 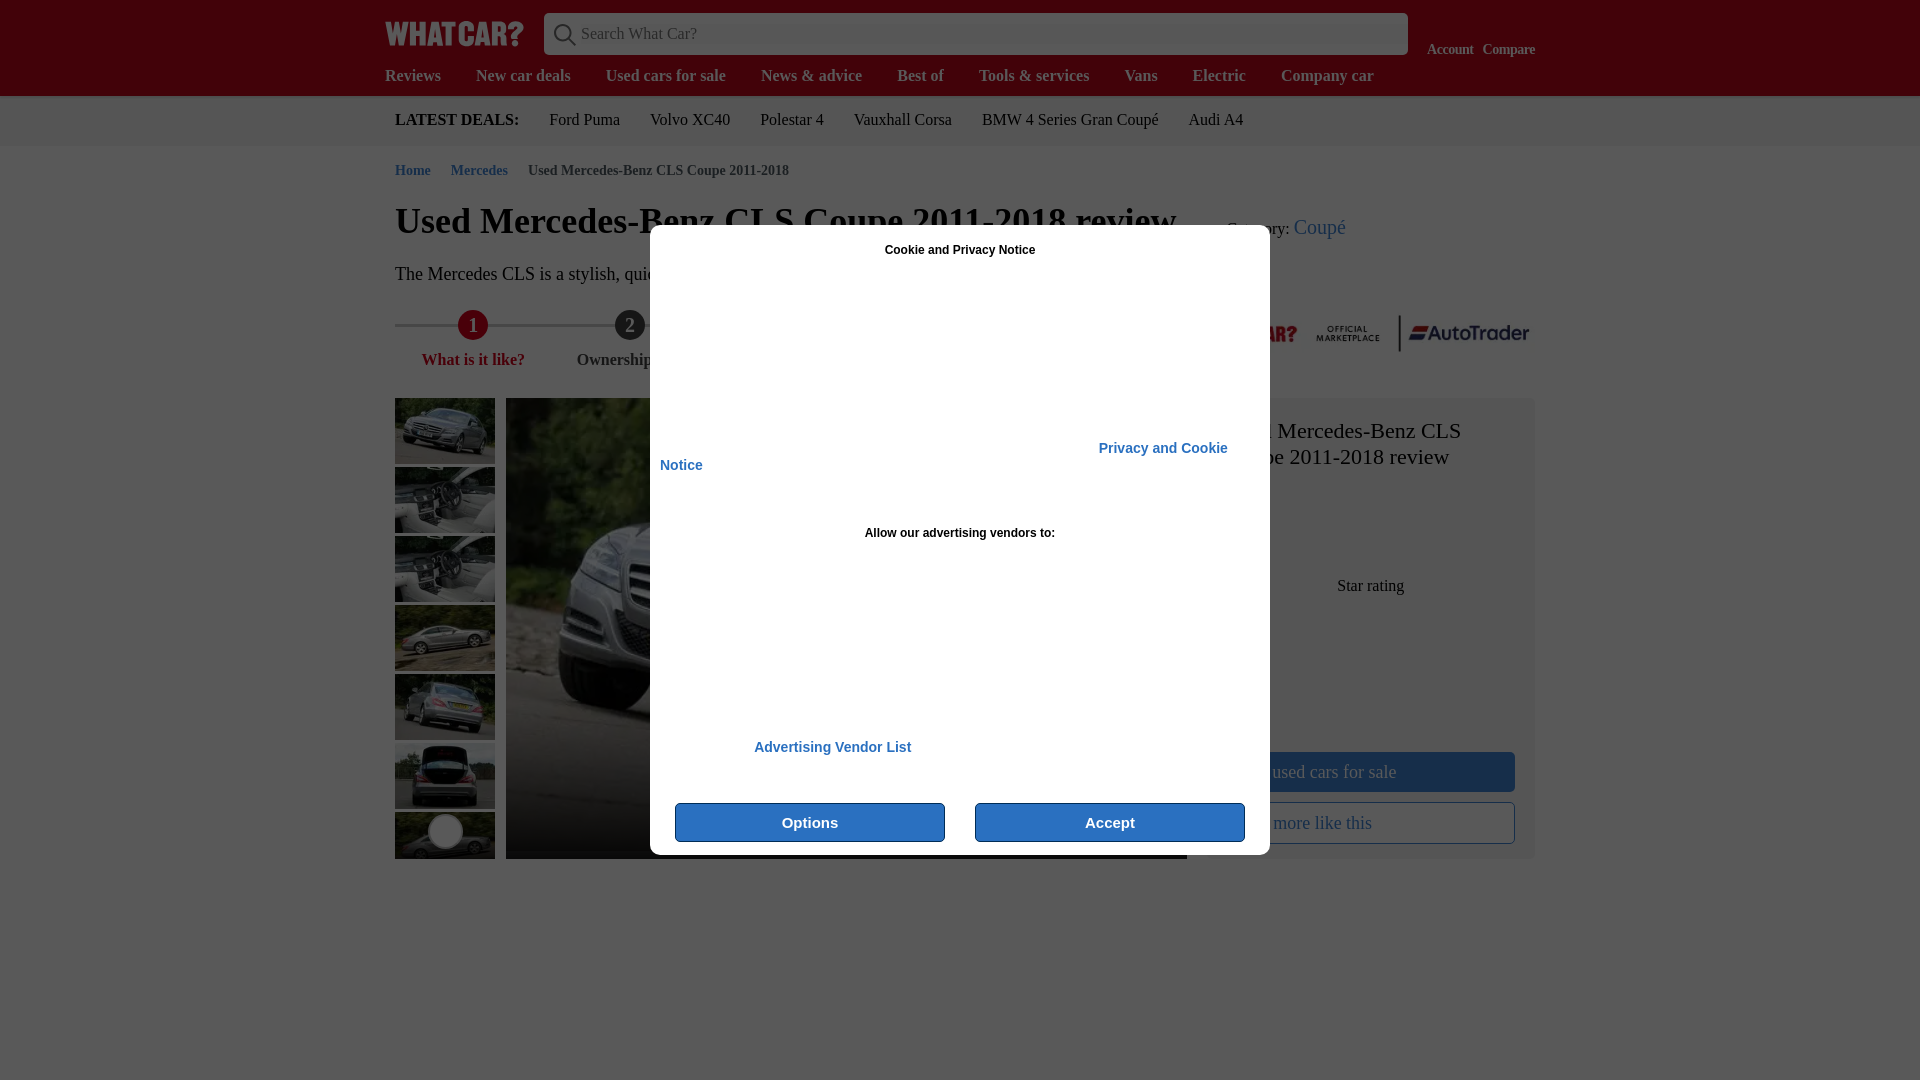 What do you see at coordinates (930, 76) in the screenshot?
I see `Best of` at bounding box center [930, 76].